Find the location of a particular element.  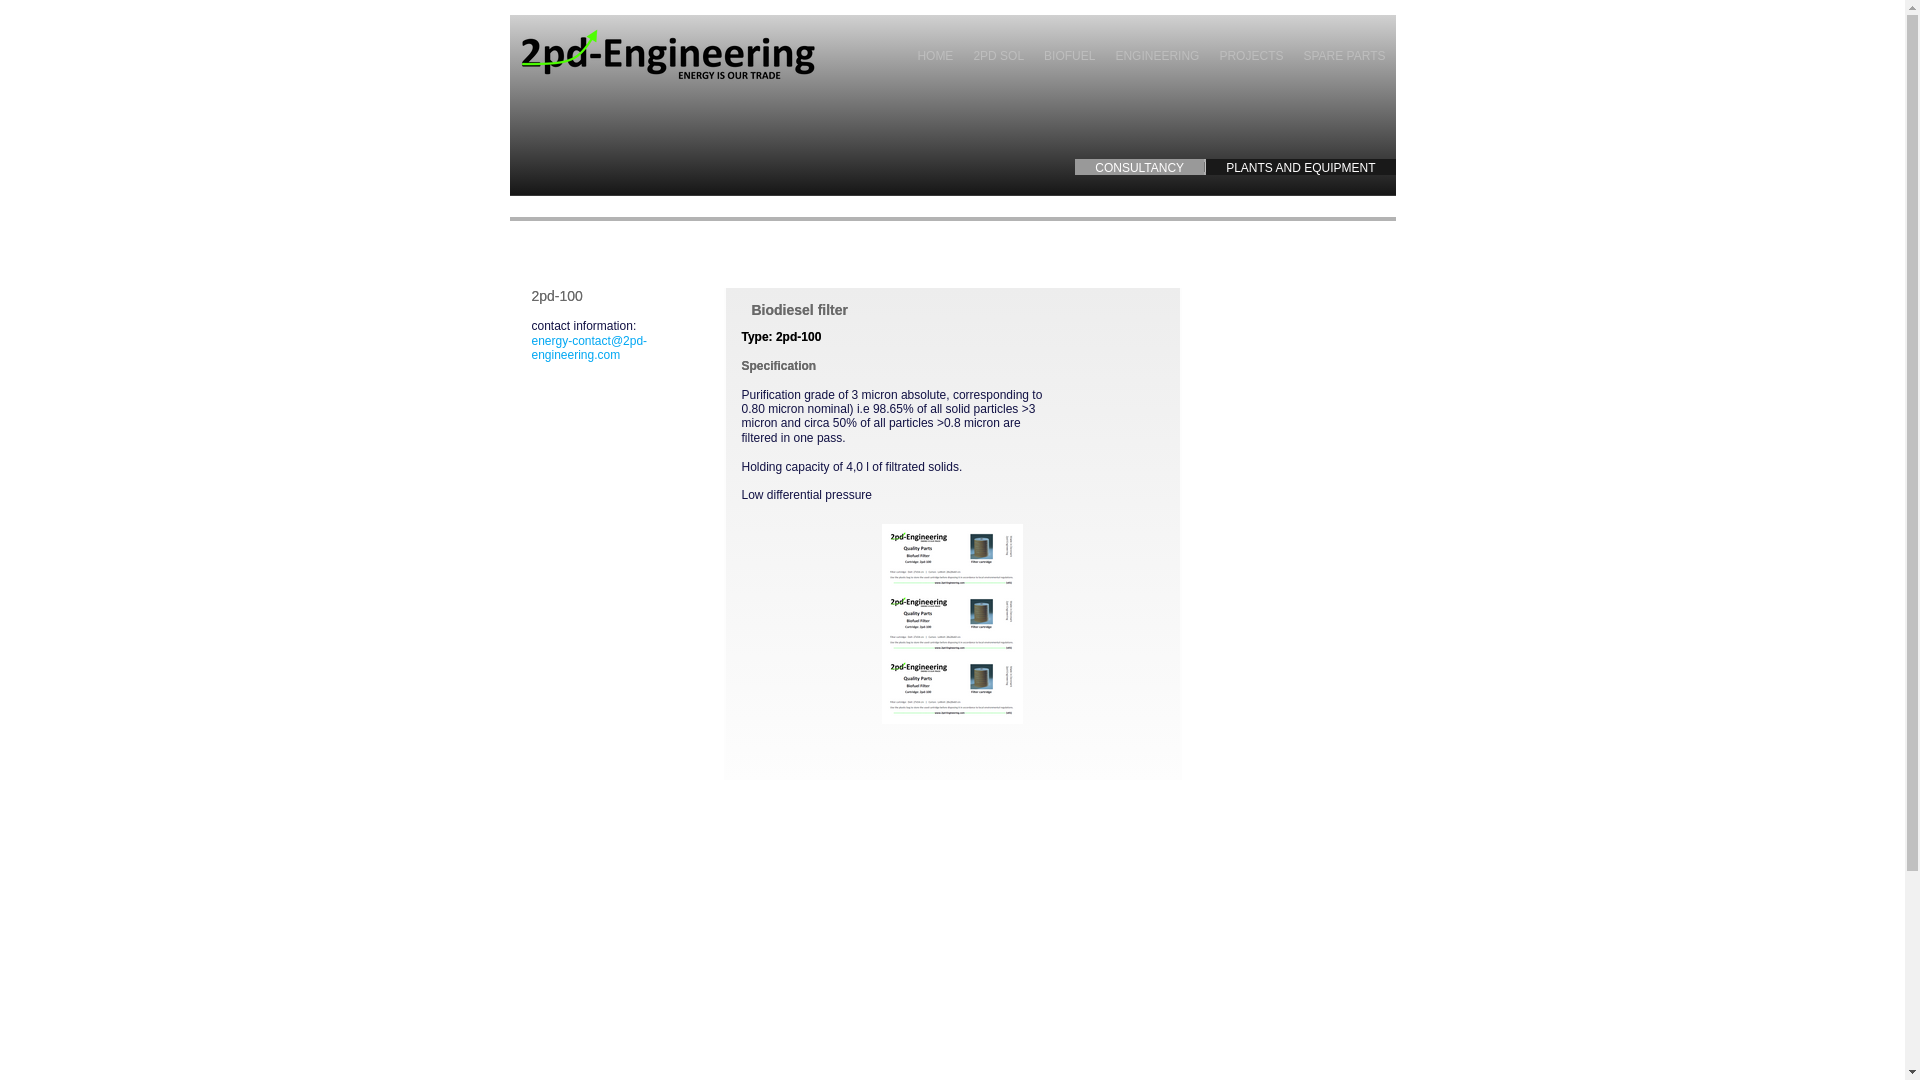

energy-contact@2pd-engineering.com is located at coordinates (590, 348).